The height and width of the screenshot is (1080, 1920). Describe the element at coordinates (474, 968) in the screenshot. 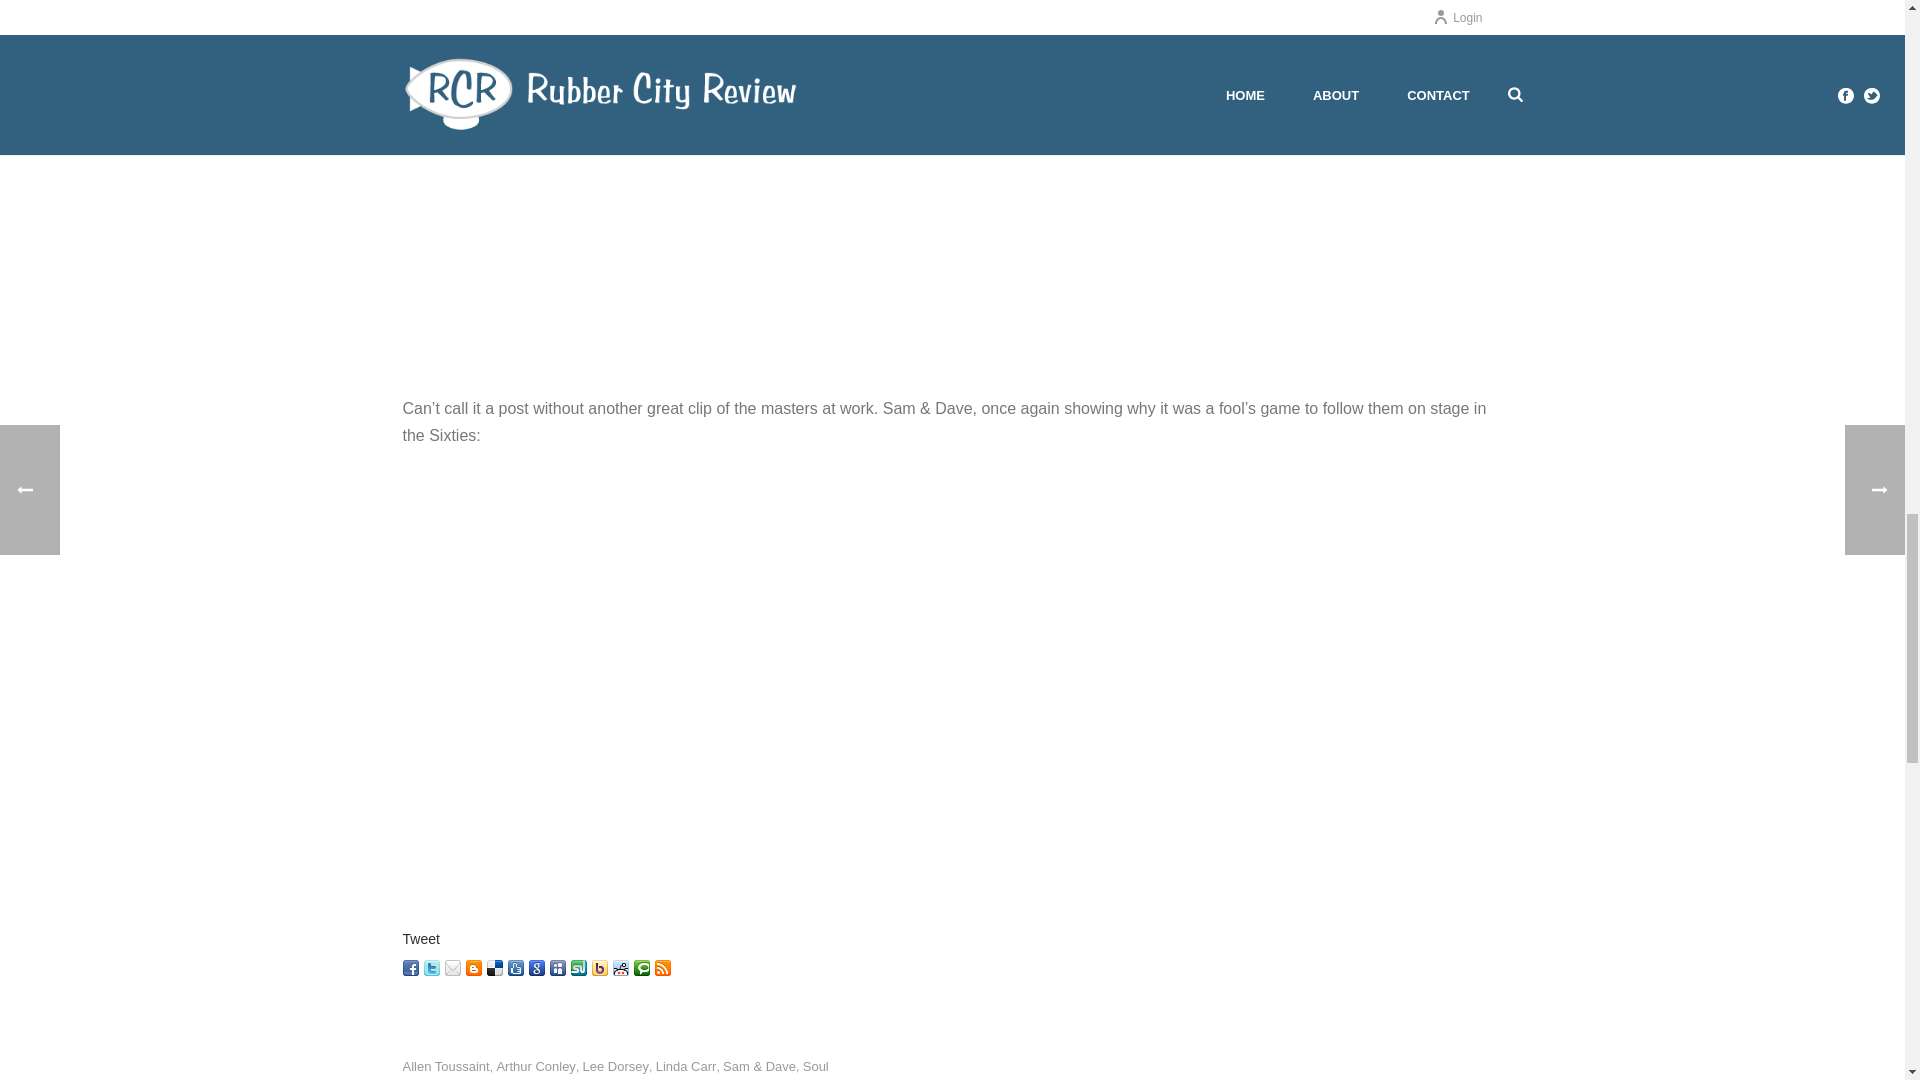

I see `Share on Blogger` at that location.